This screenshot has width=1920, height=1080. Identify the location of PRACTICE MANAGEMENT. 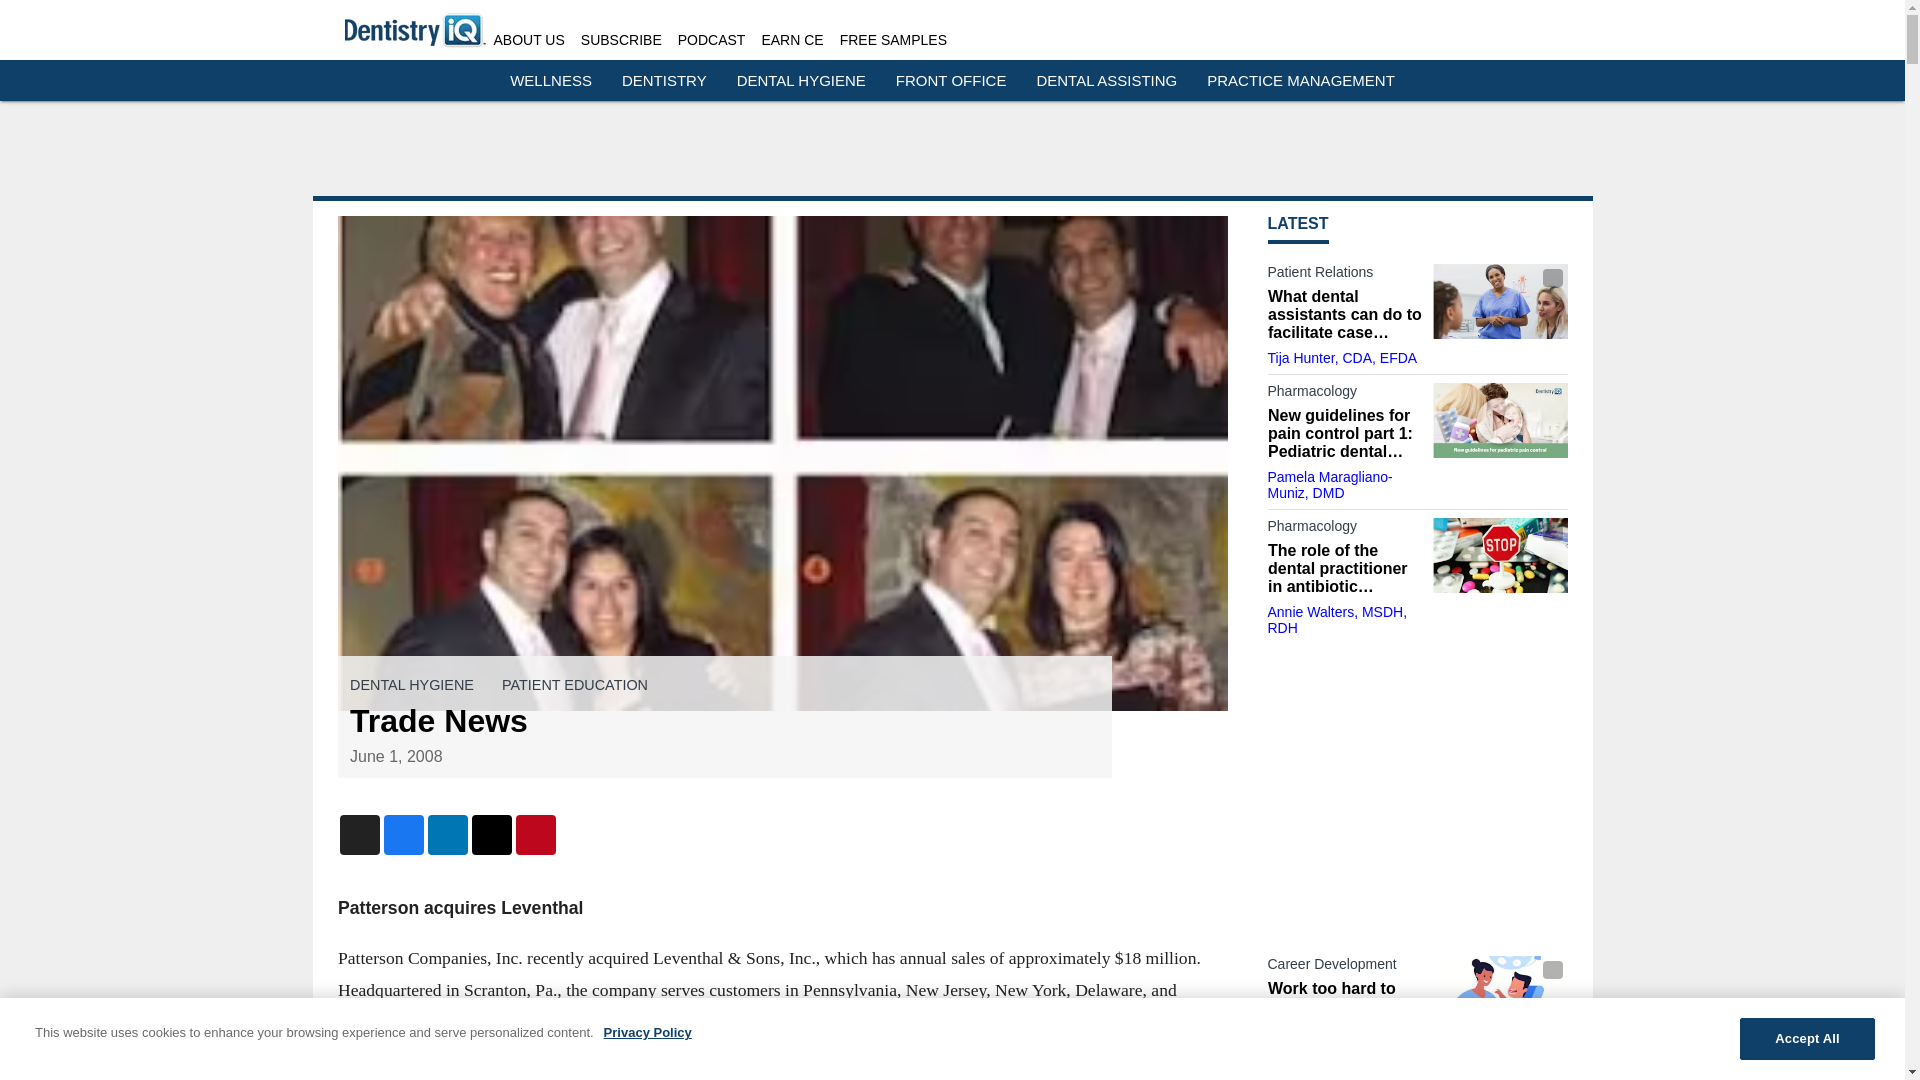
(1301, 80).